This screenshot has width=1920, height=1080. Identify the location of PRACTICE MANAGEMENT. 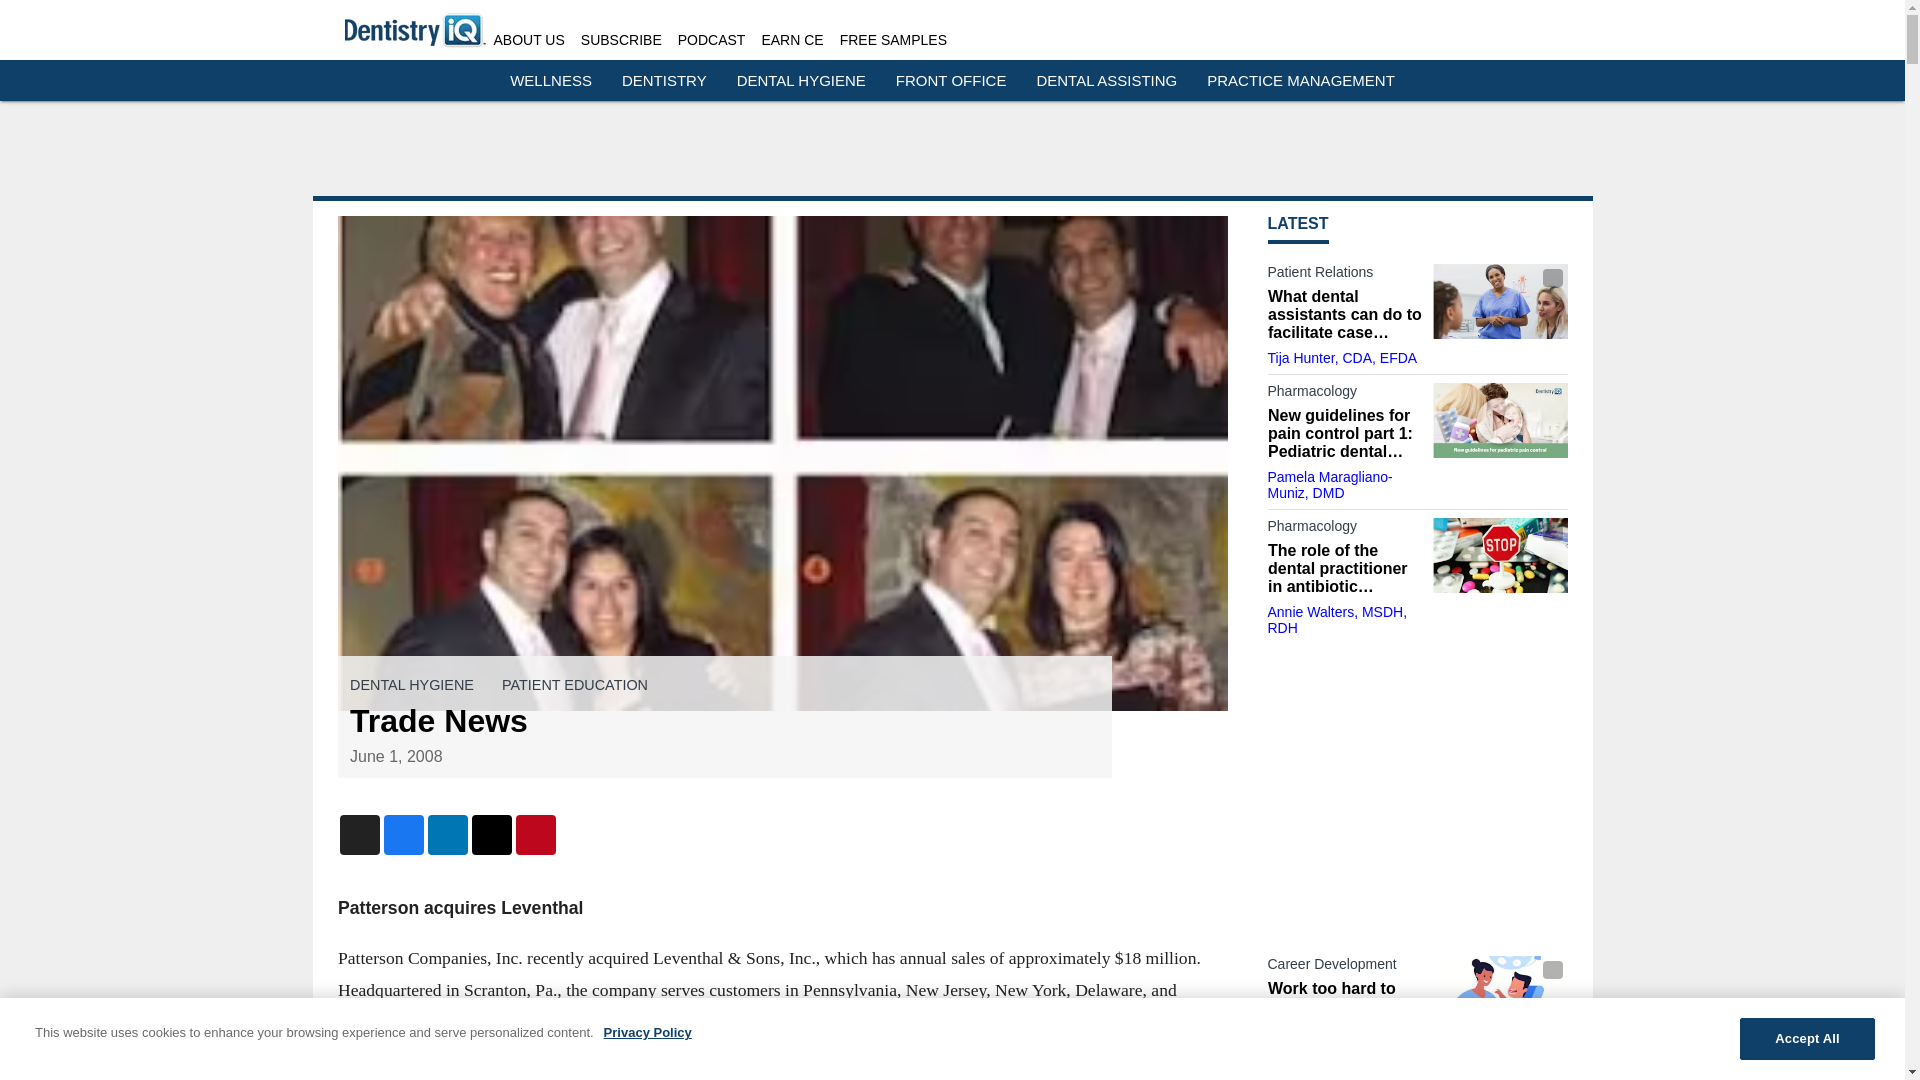
(1301, 80).